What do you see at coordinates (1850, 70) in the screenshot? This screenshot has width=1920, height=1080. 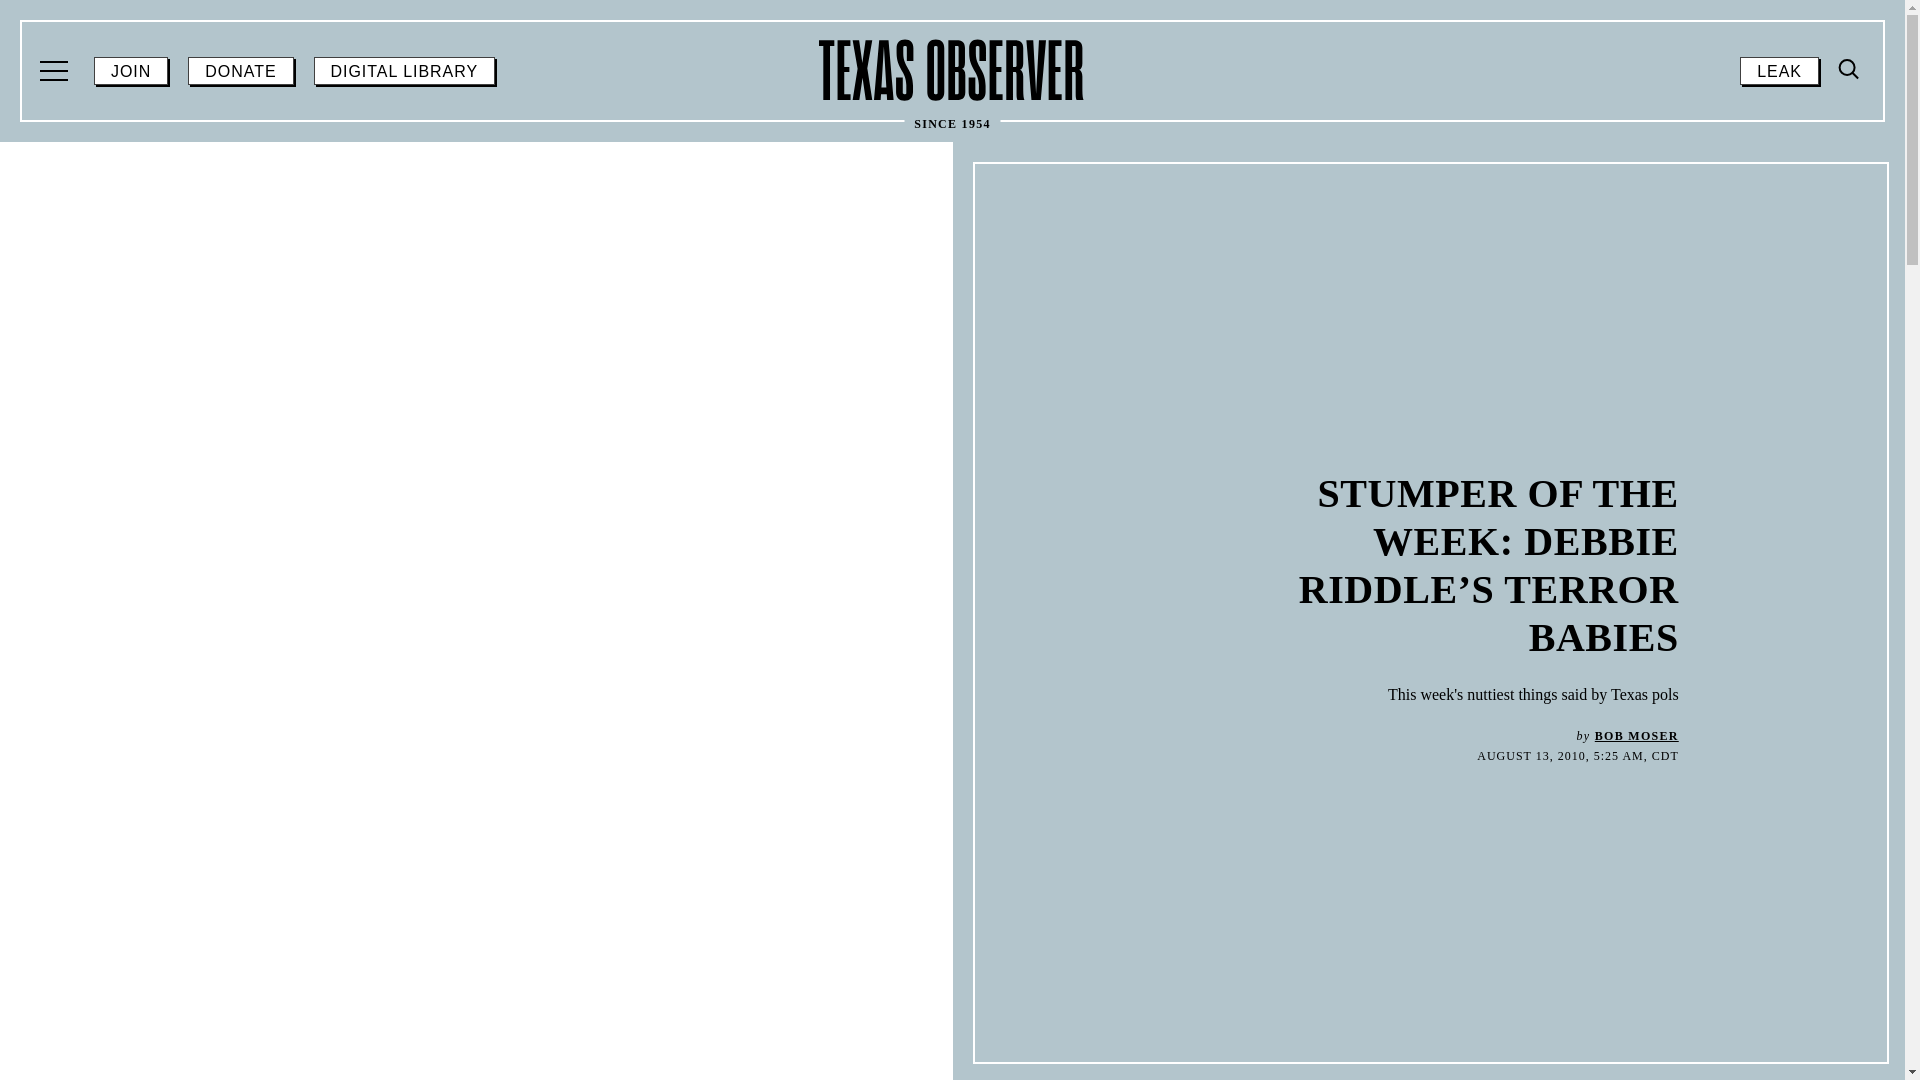 I see `Search icon` at bounding box center [1850, 70].